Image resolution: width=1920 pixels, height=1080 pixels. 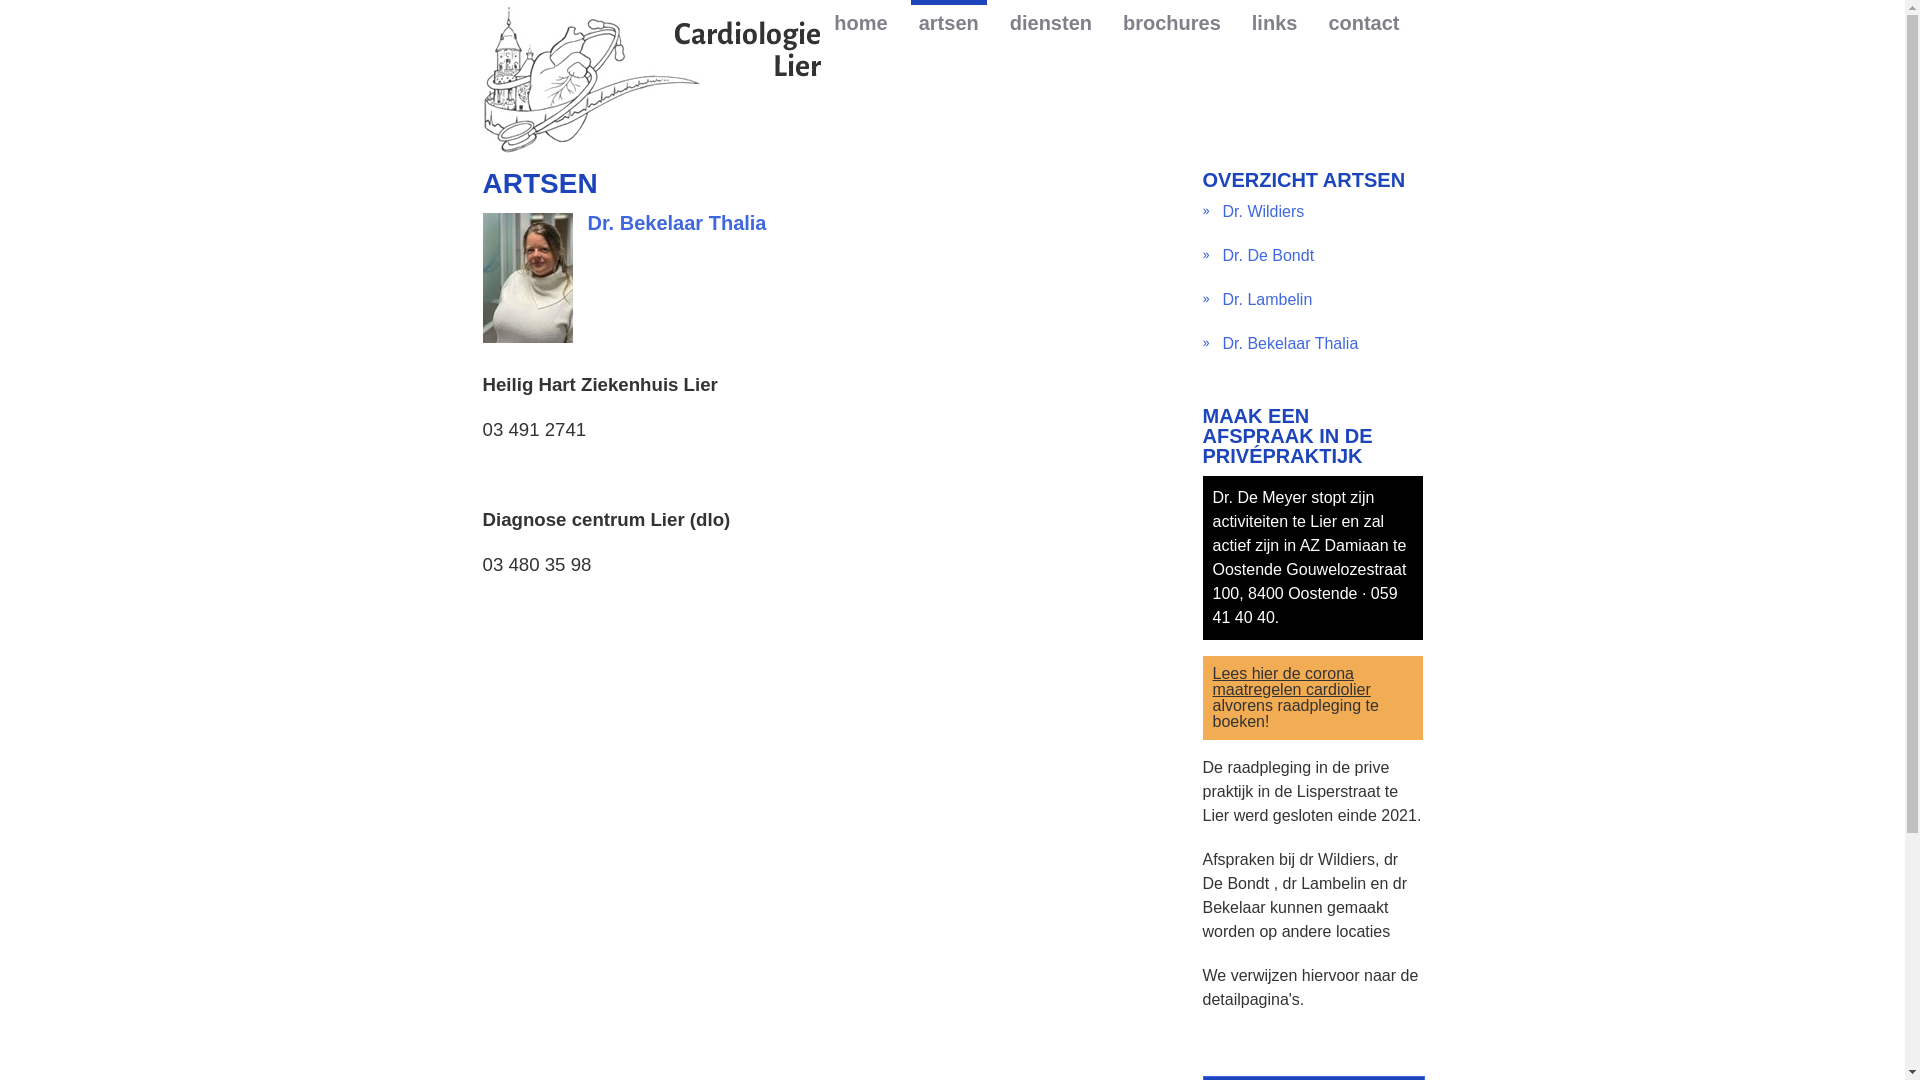 What do you see at coordinates (1051, 23) in the screenshot?
I see `diensten` at bounding box center [1051, 23].